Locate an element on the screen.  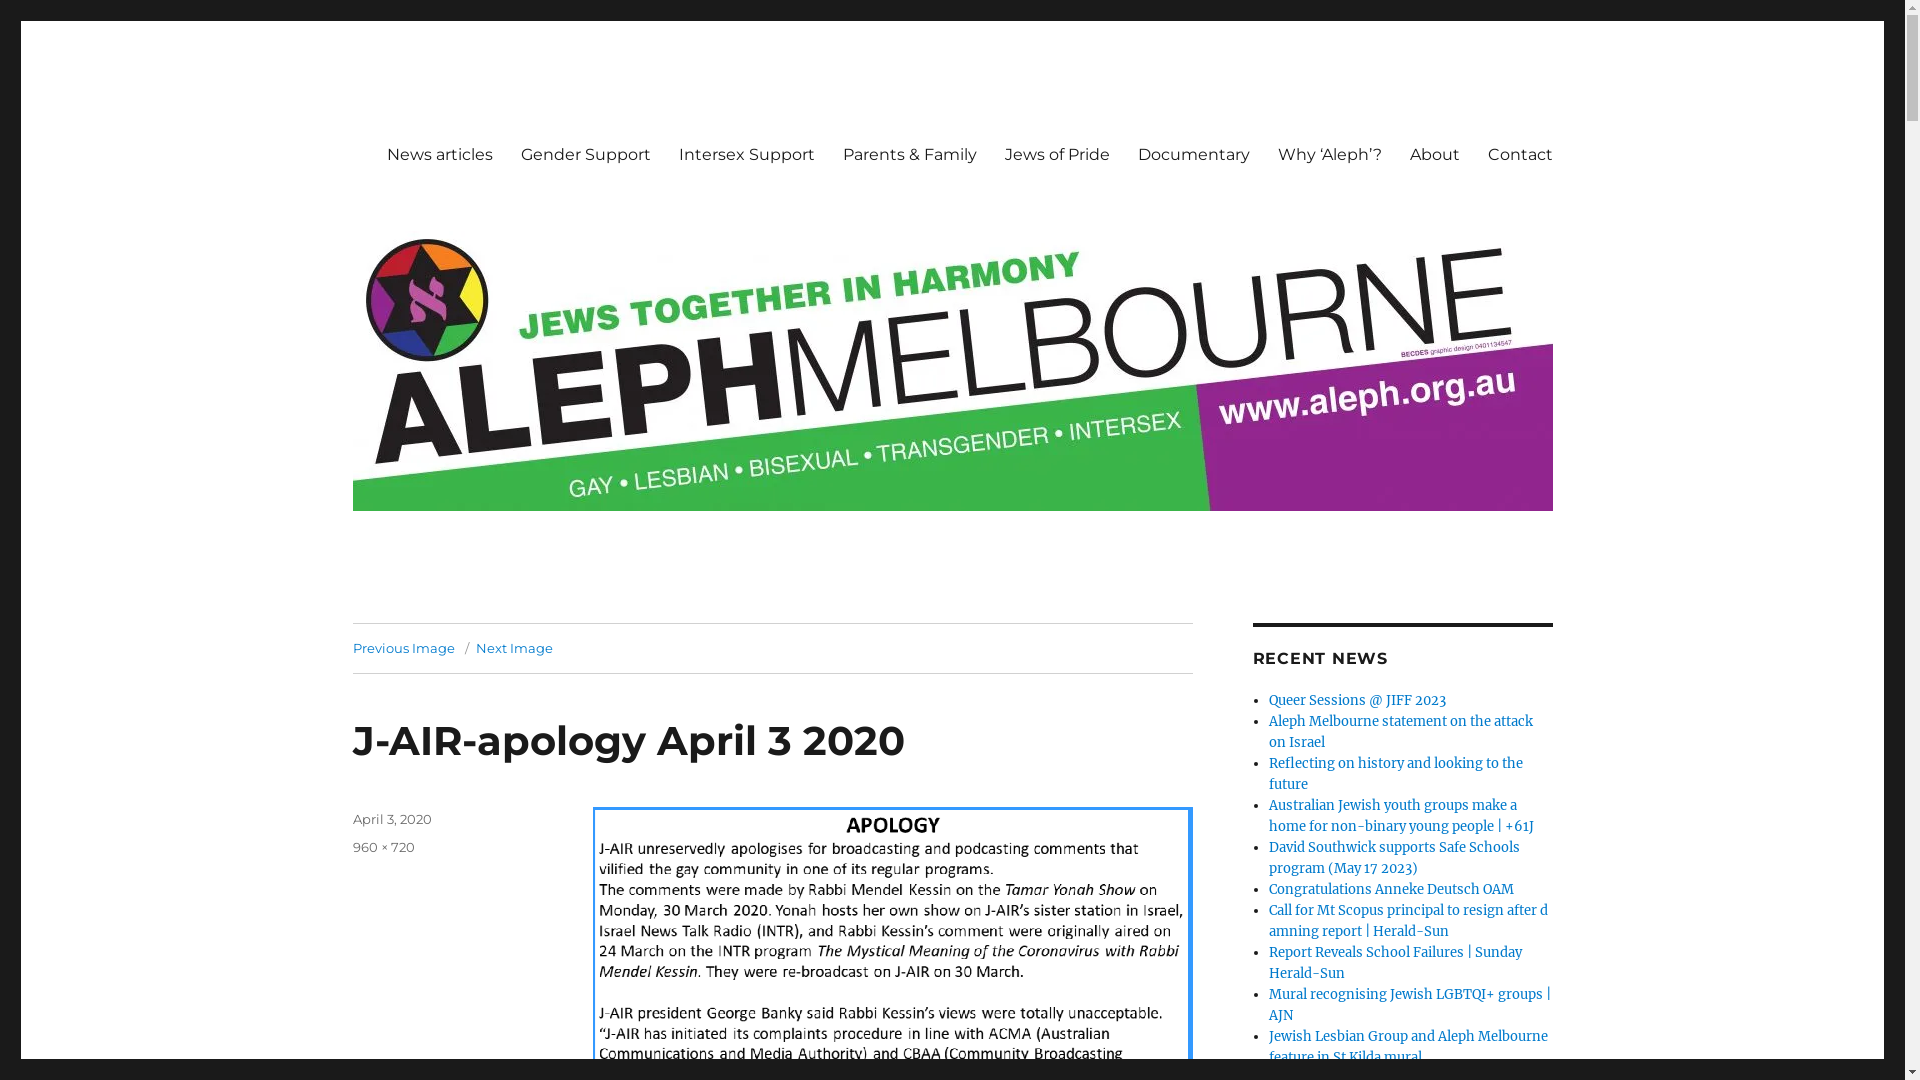
Congratulations Anneke Deutsch OAM is located at coordinates (1392, 890).